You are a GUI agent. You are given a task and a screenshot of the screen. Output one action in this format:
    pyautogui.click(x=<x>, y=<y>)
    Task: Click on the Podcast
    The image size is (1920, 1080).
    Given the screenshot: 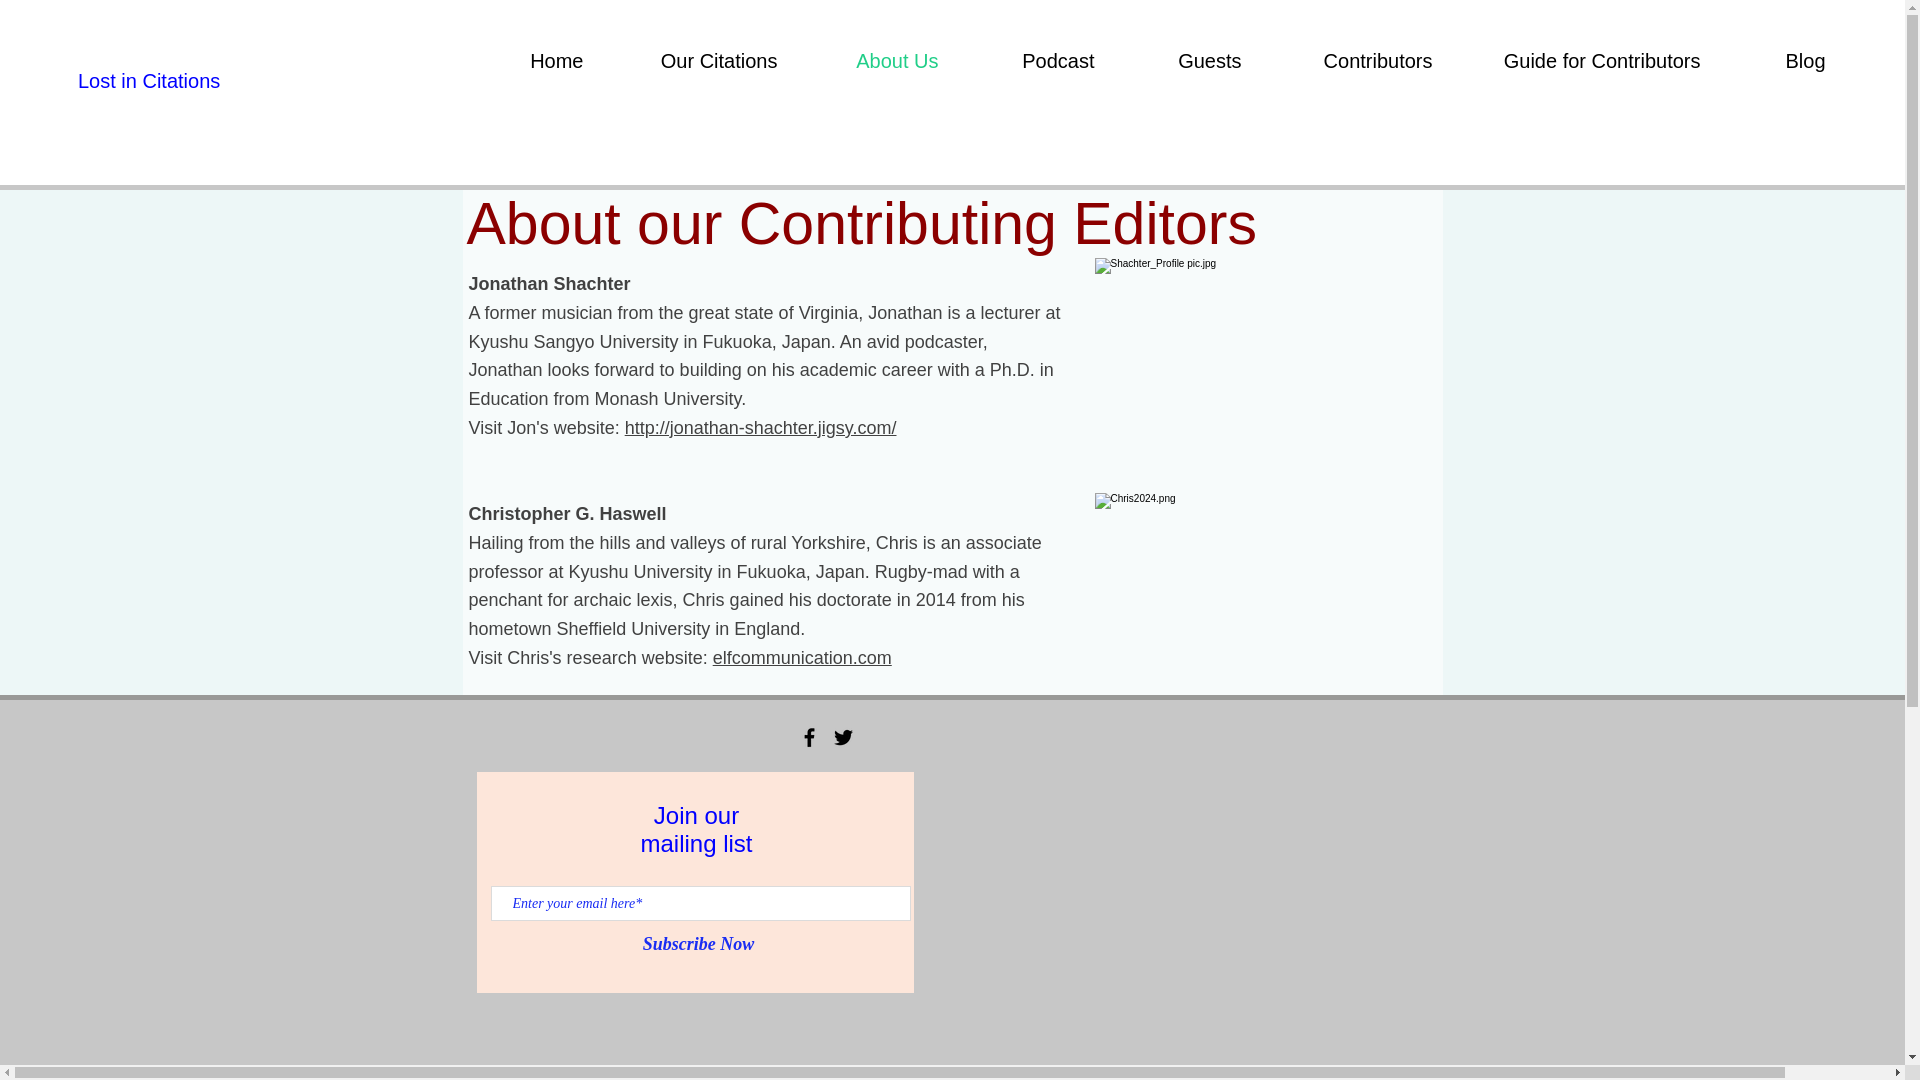 What is the action you would take?
    pyautogui.click(x=1032, y=60)
    